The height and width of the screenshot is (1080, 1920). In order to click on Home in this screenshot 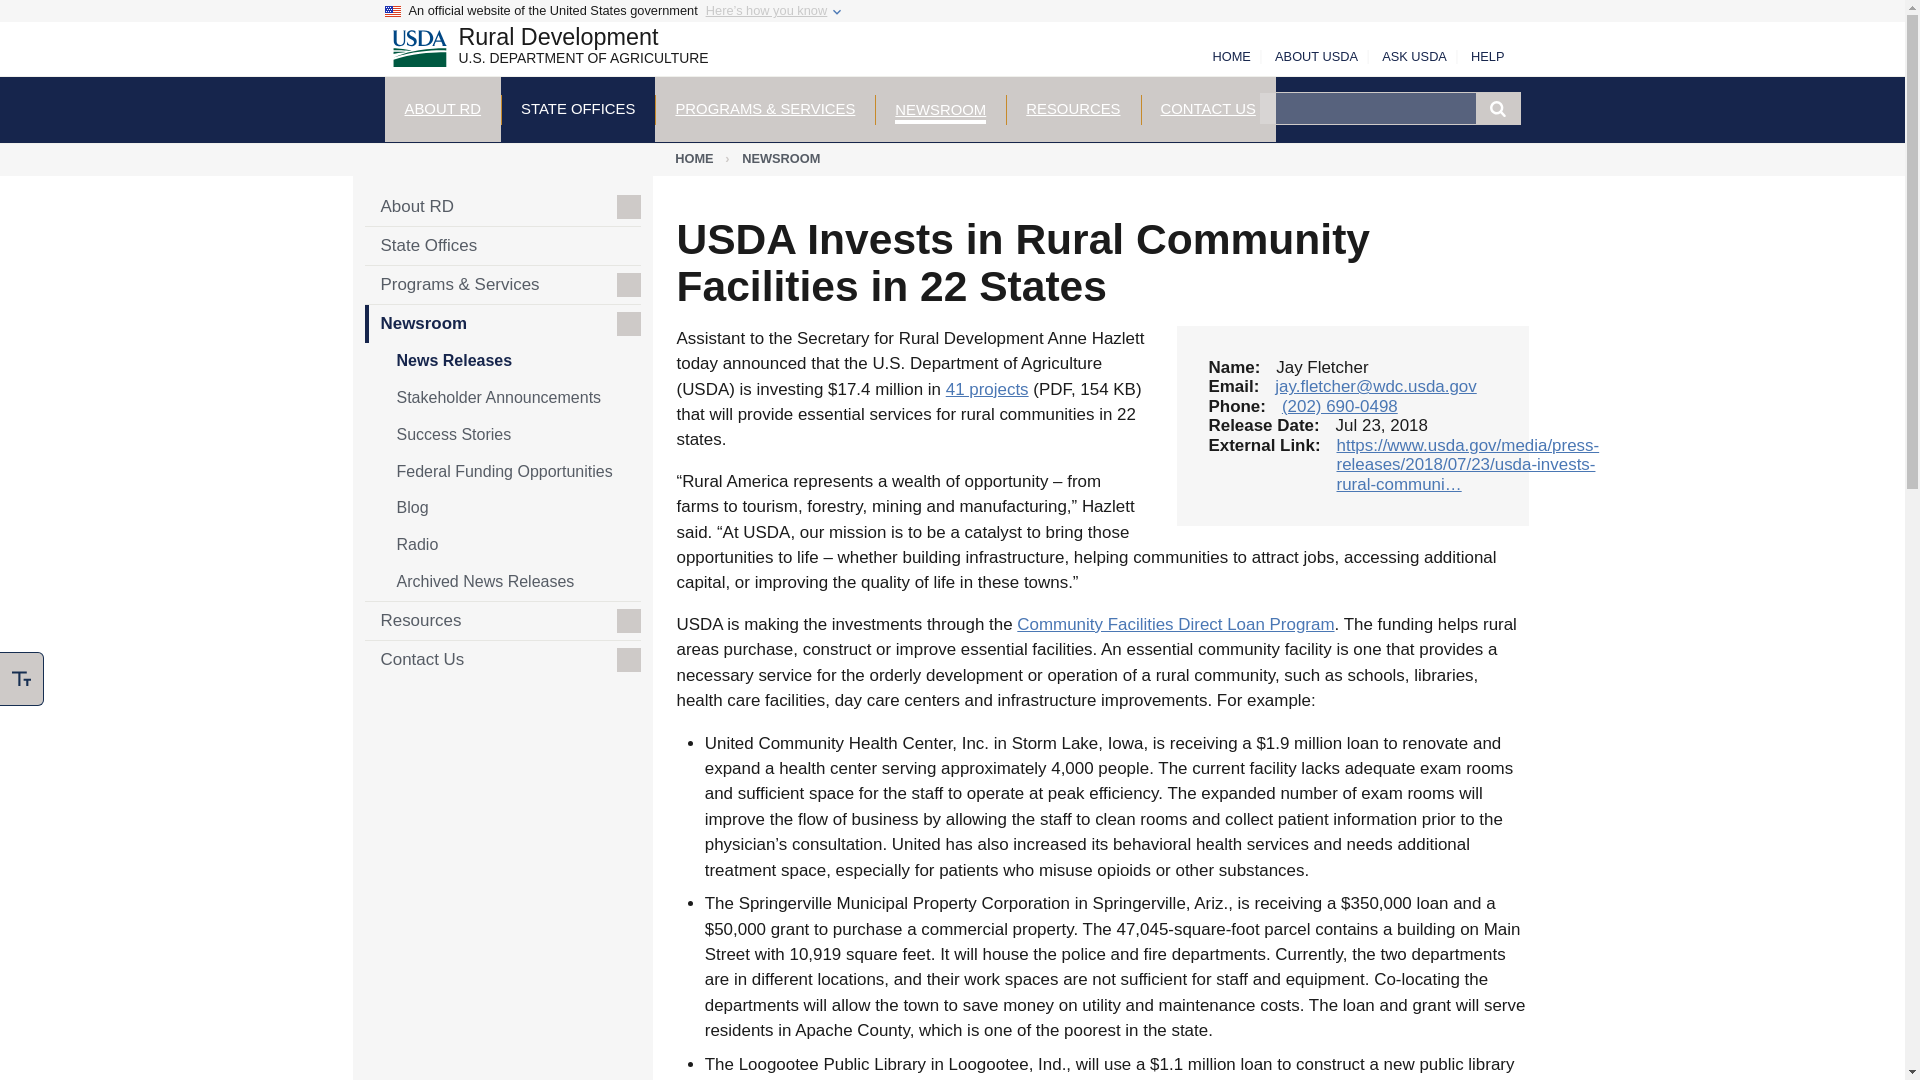, I will do `click(541, 51)`.